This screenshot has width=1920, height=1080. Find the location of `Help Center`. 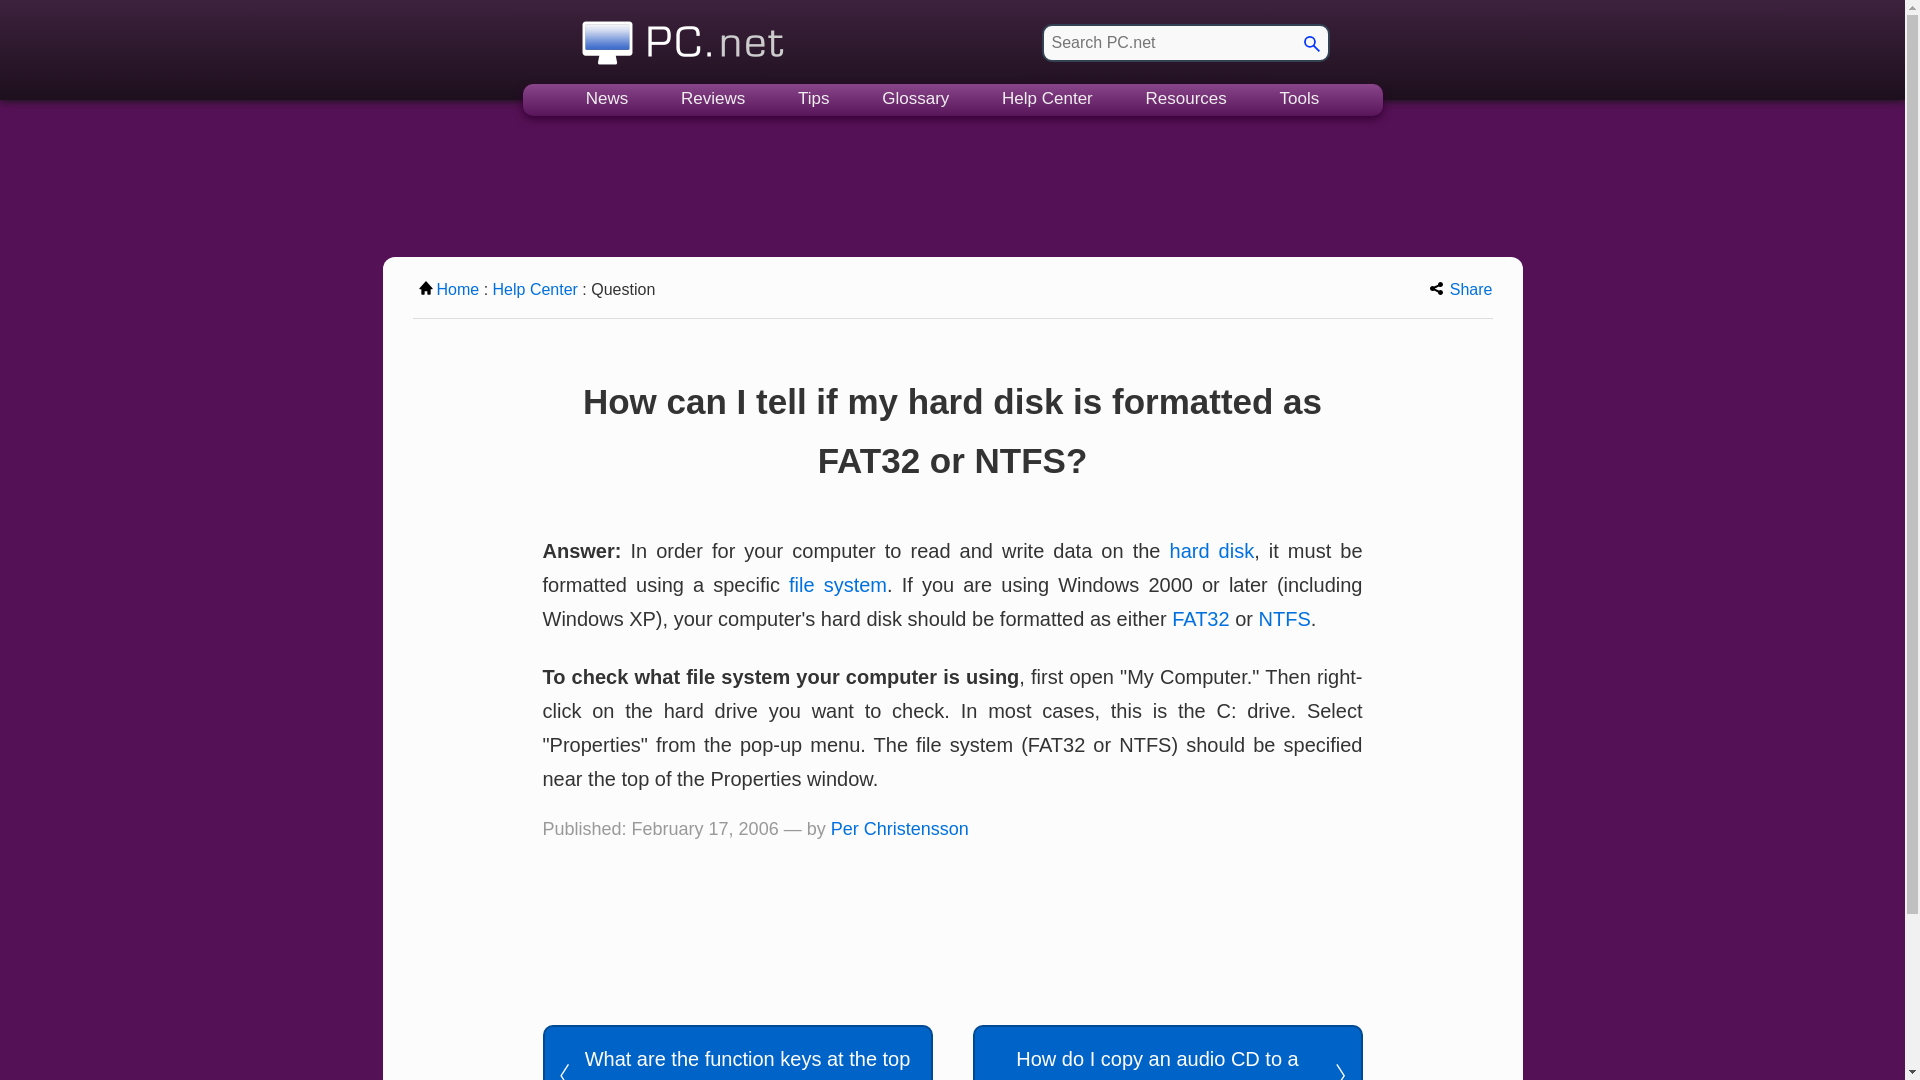

Help Center is located at coordinates (535, 289).